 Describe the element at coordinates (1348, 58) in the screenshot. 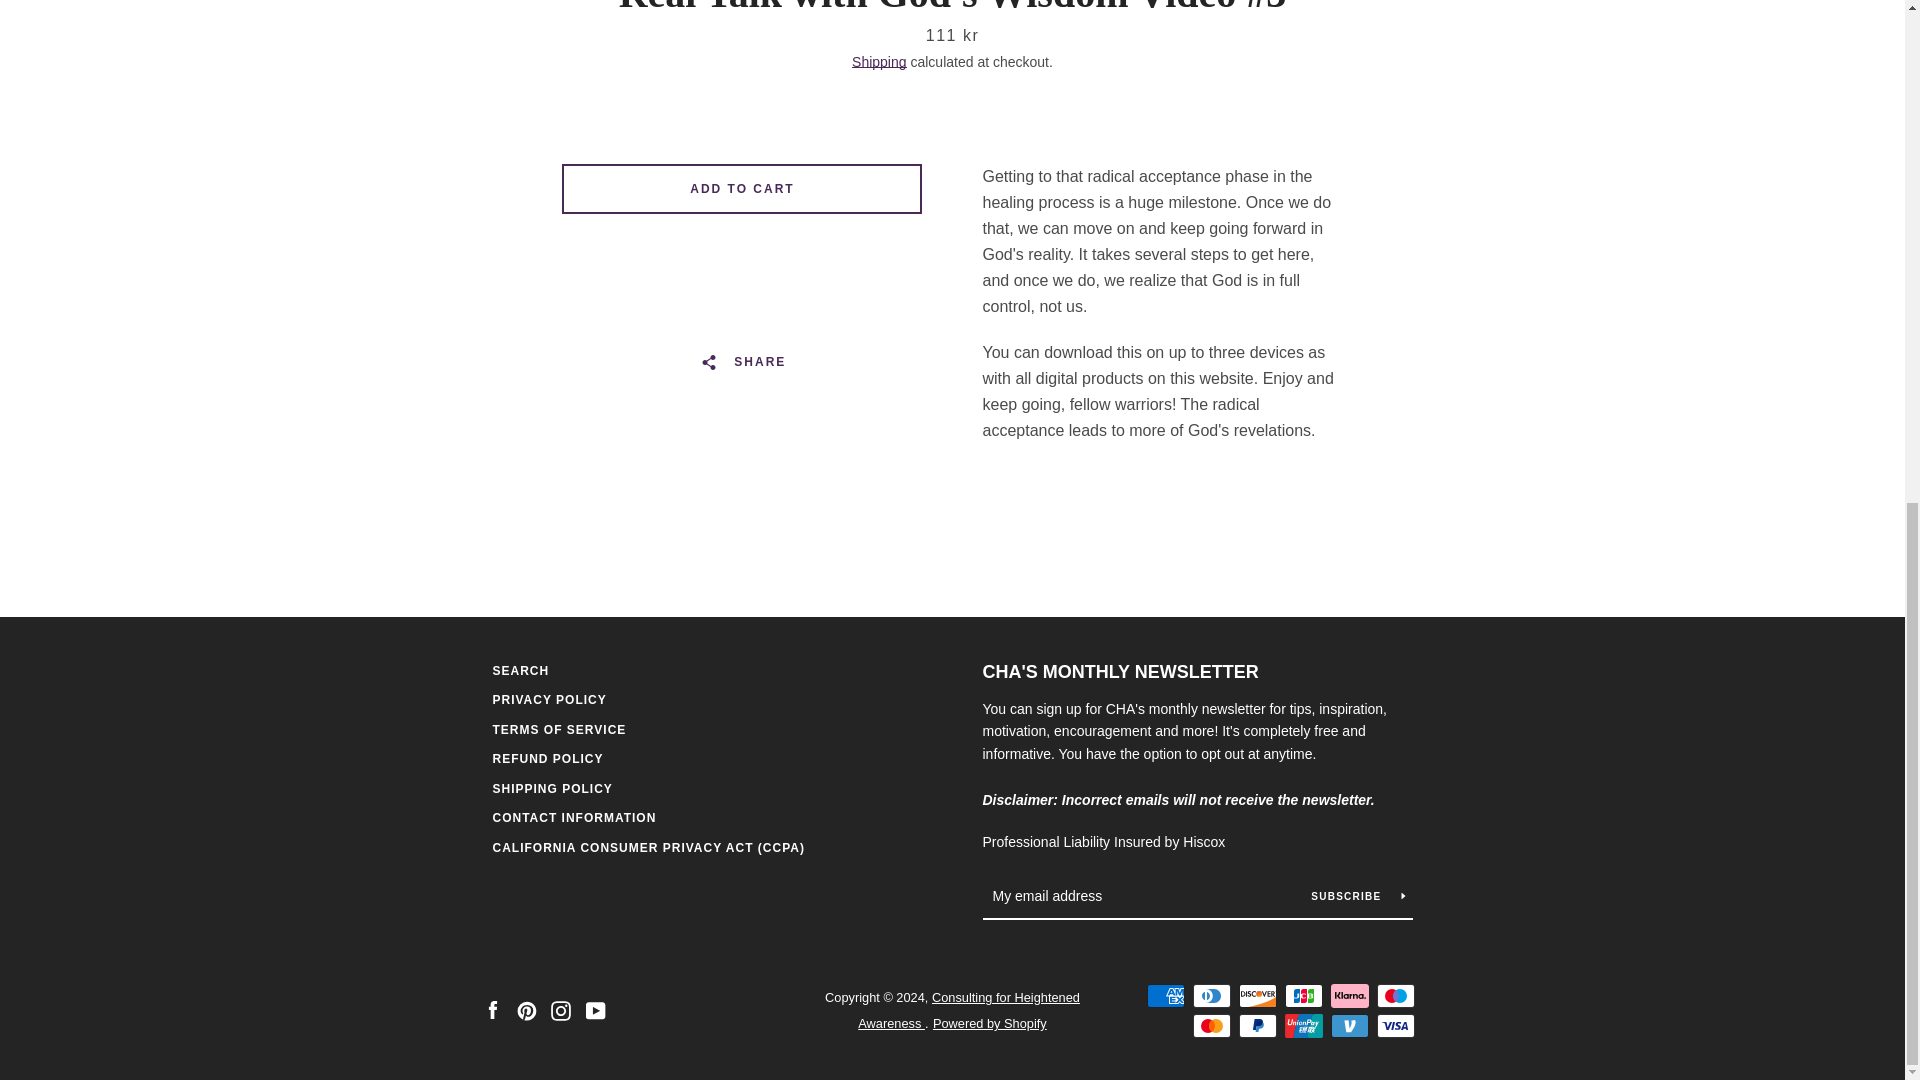

I see `Klarna` at that location.